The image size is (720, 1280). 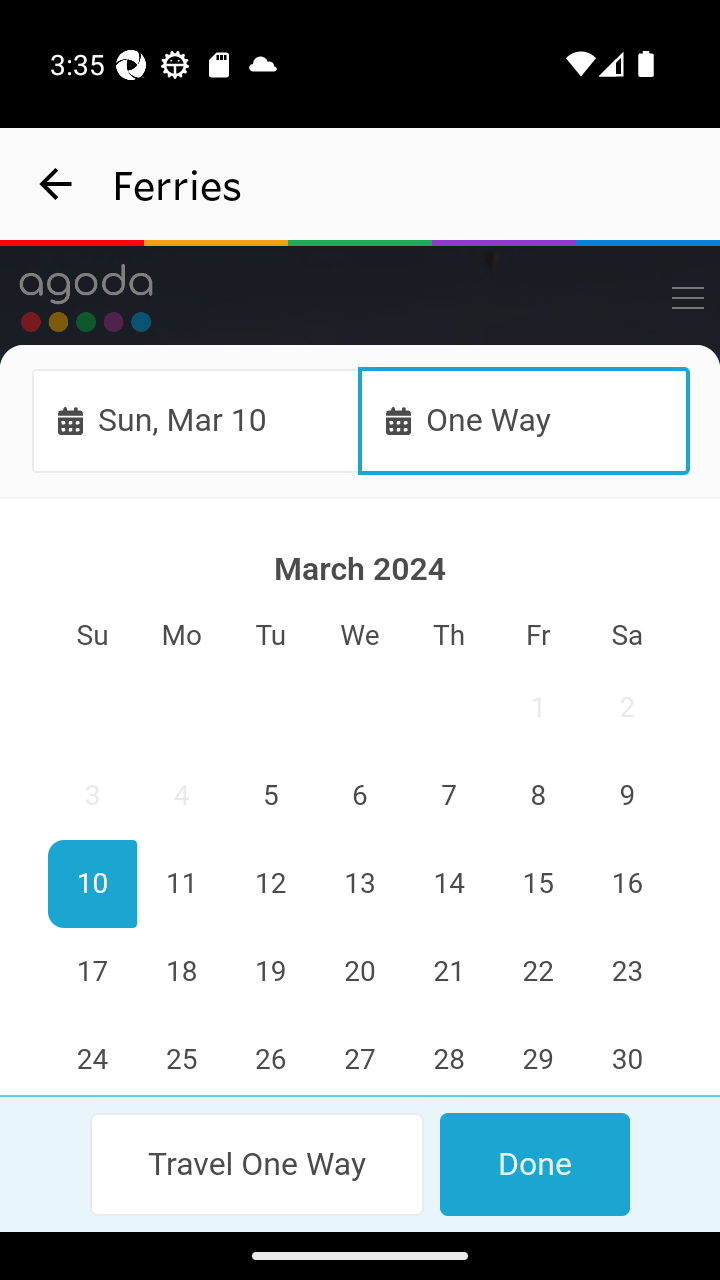 What do you see at coordinates (196, 420) in the screenshot?
I see `Sun, Mar 10` at bounding box center [196, 420].